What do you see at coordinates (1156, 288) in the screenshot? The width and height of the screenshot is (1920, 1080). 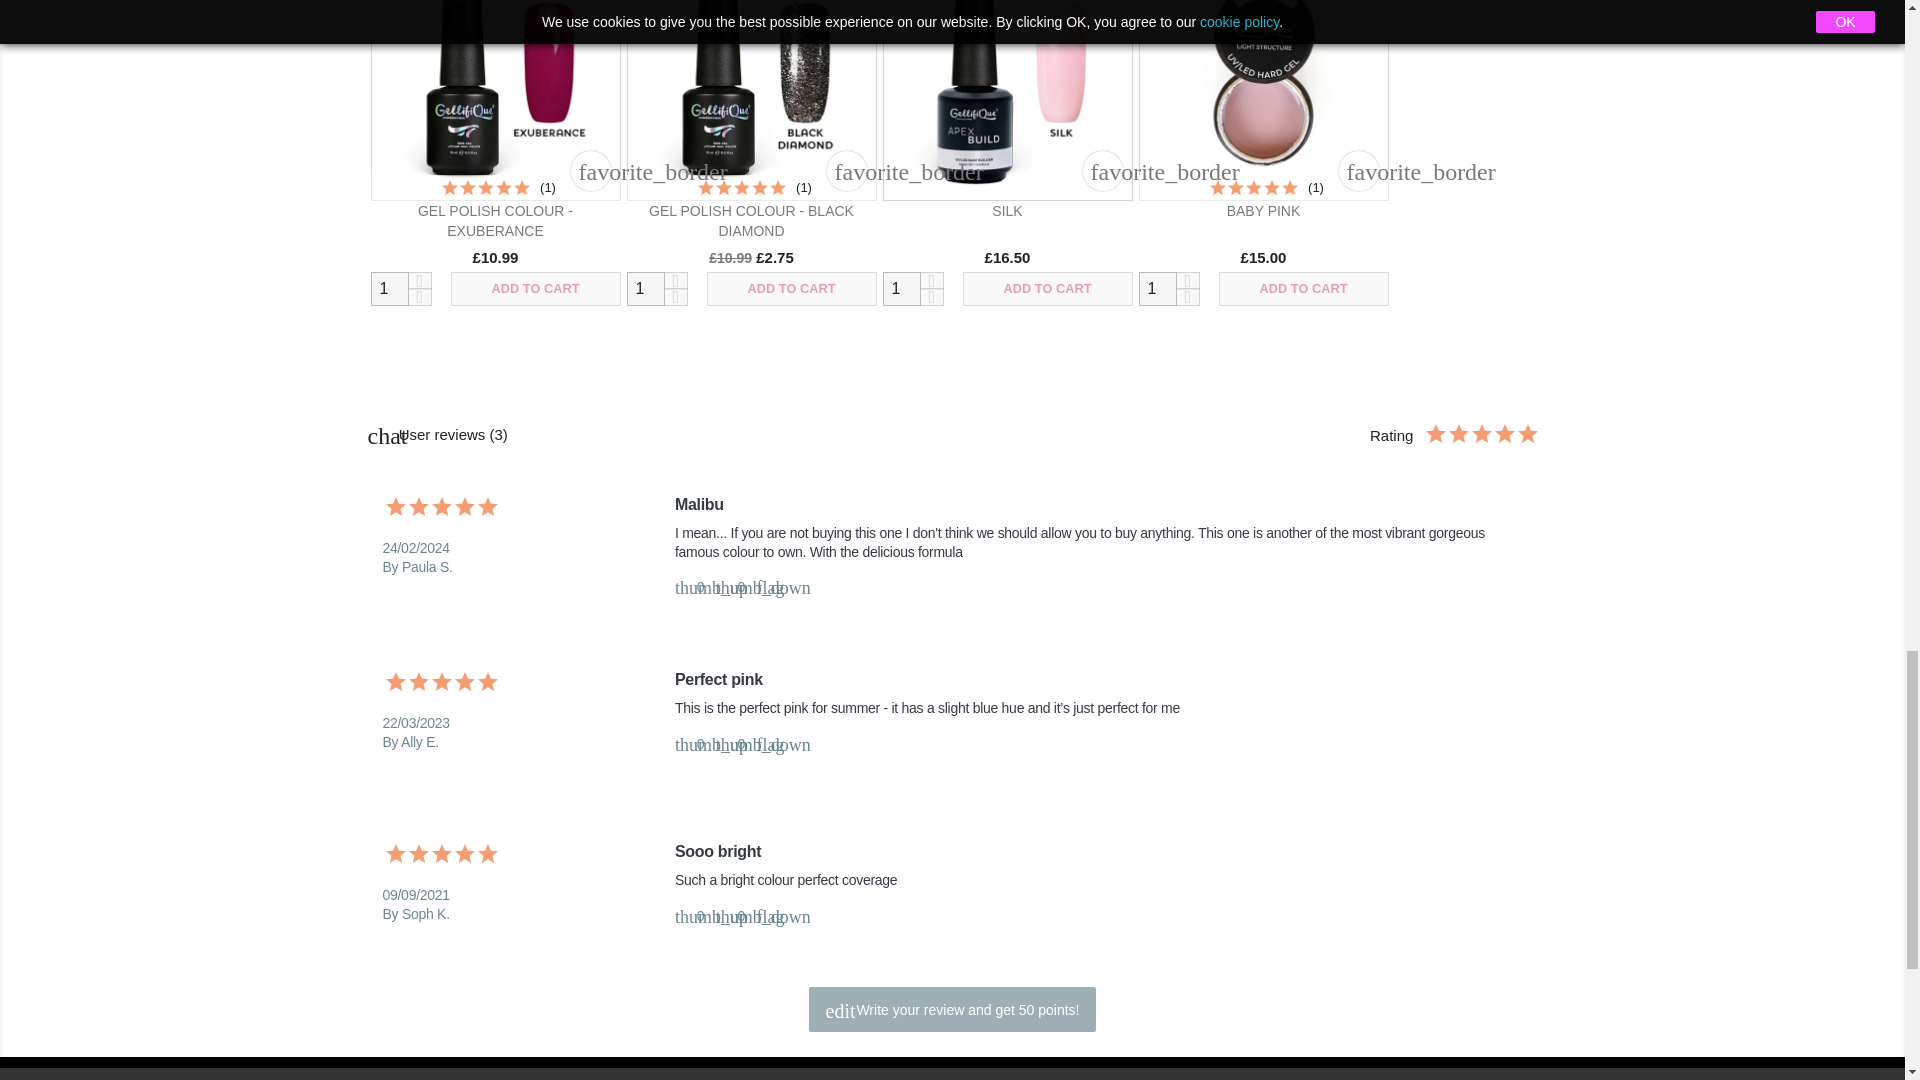 I see `1` at bounding box center [1156, 288].